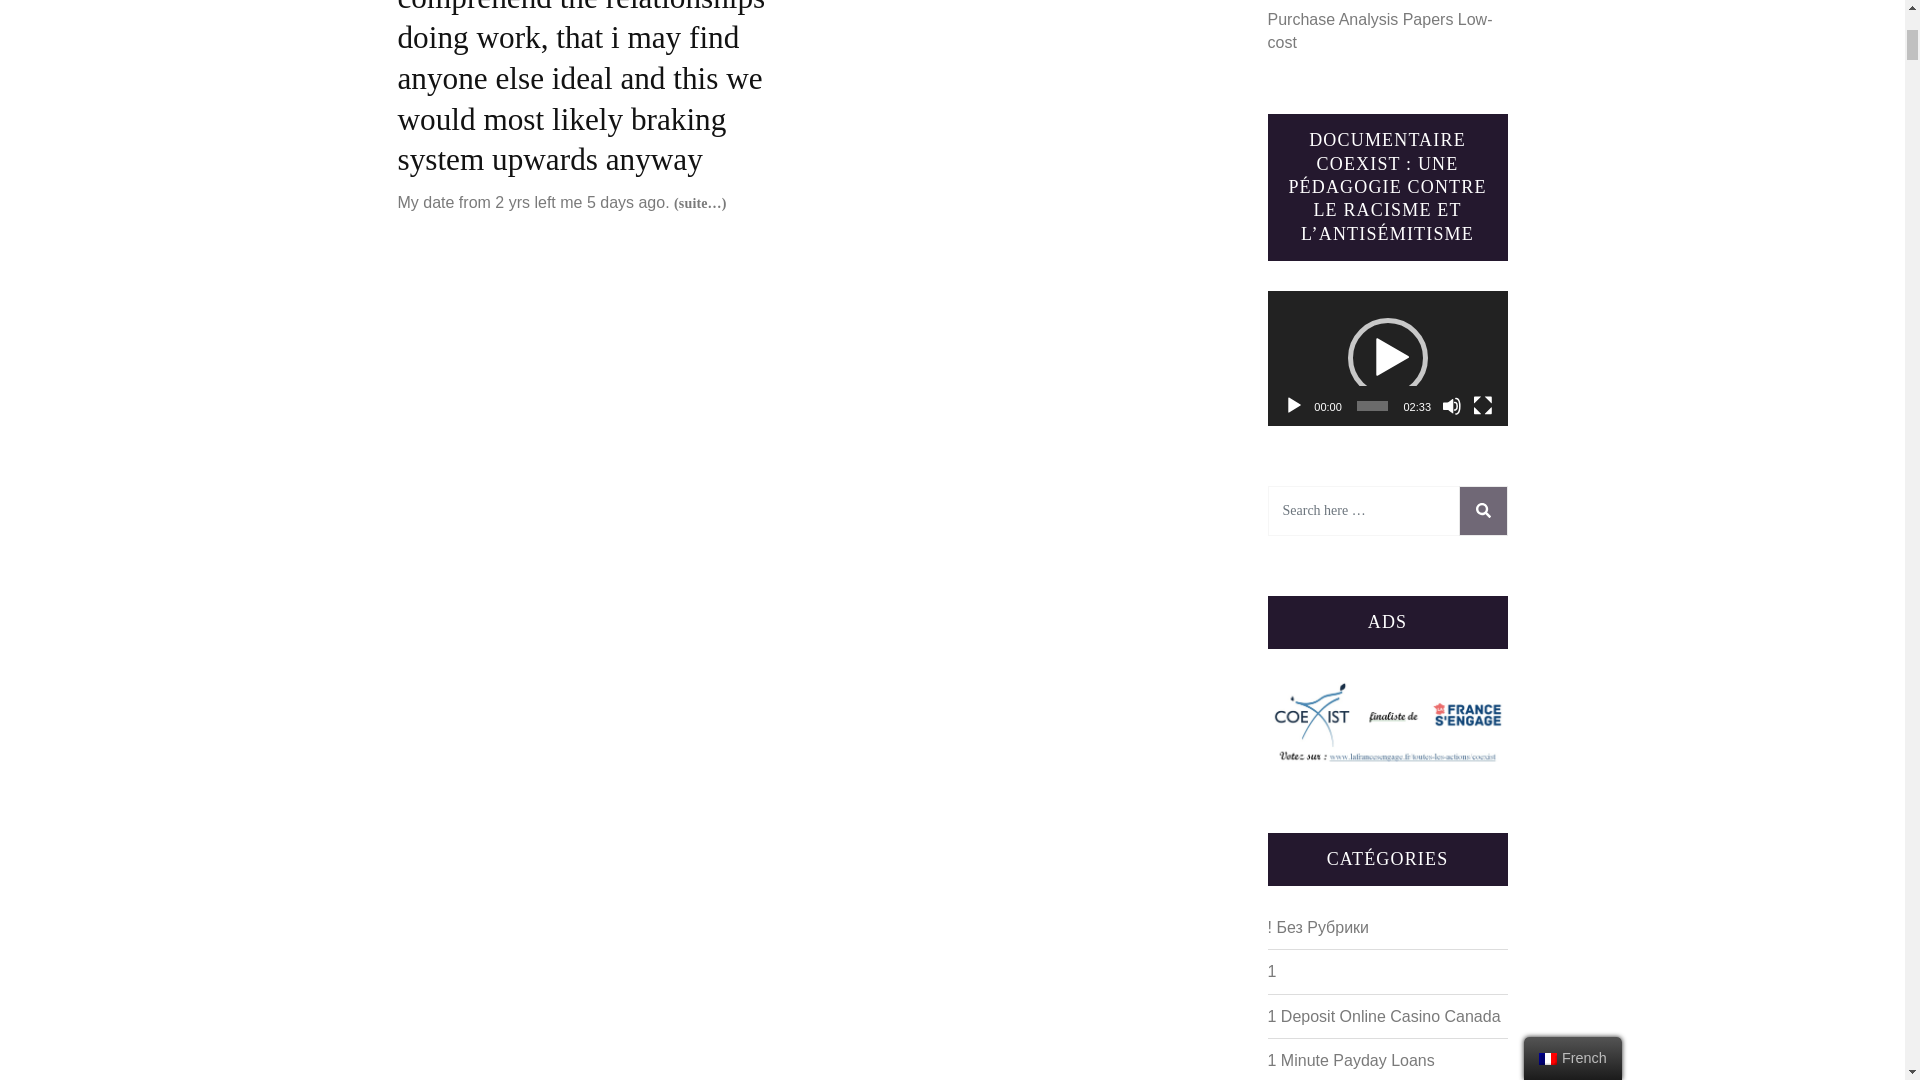  Describe the element at coordinates (1350, 1060) in the screenshot. I see `1 Minute Payday Loans` at that location.